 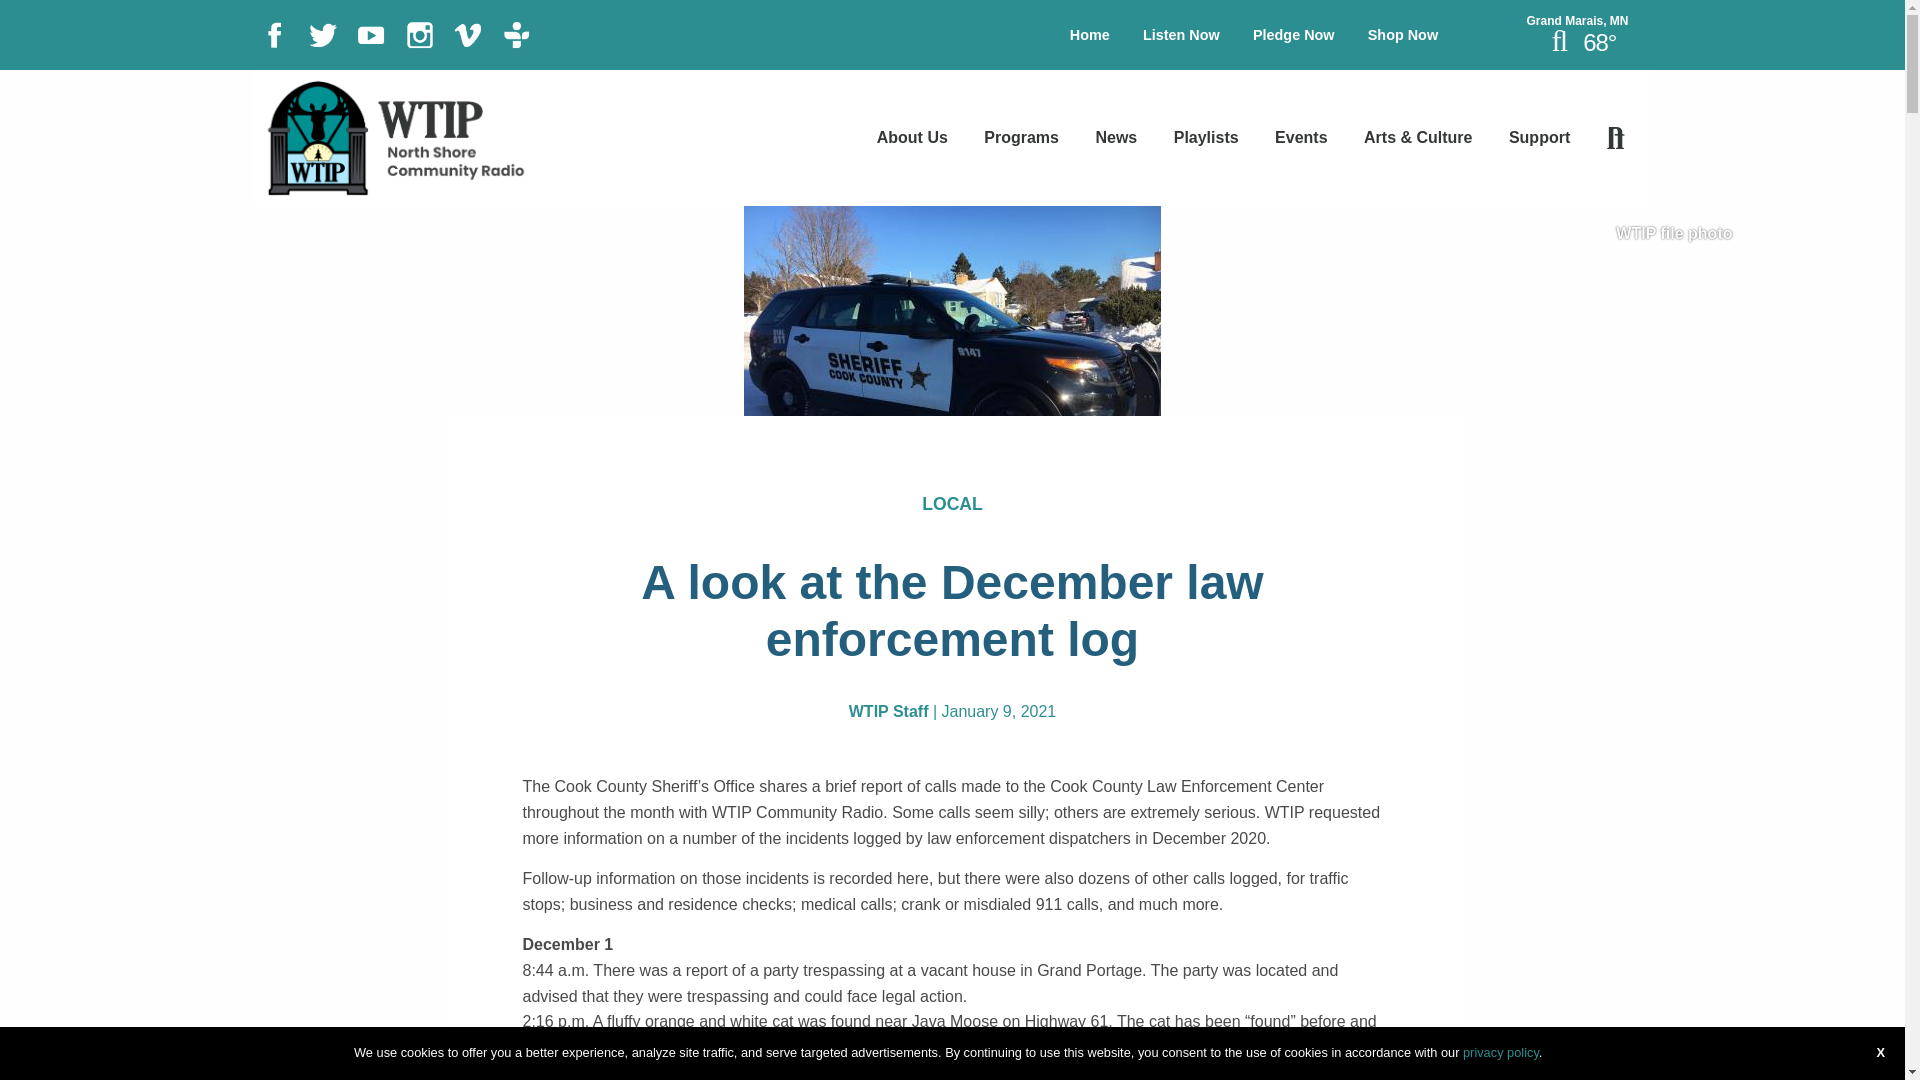 What do you see at coordinates (419, 33) in the screenshot?
I see `Instagram` at bounding box center [419, 33].